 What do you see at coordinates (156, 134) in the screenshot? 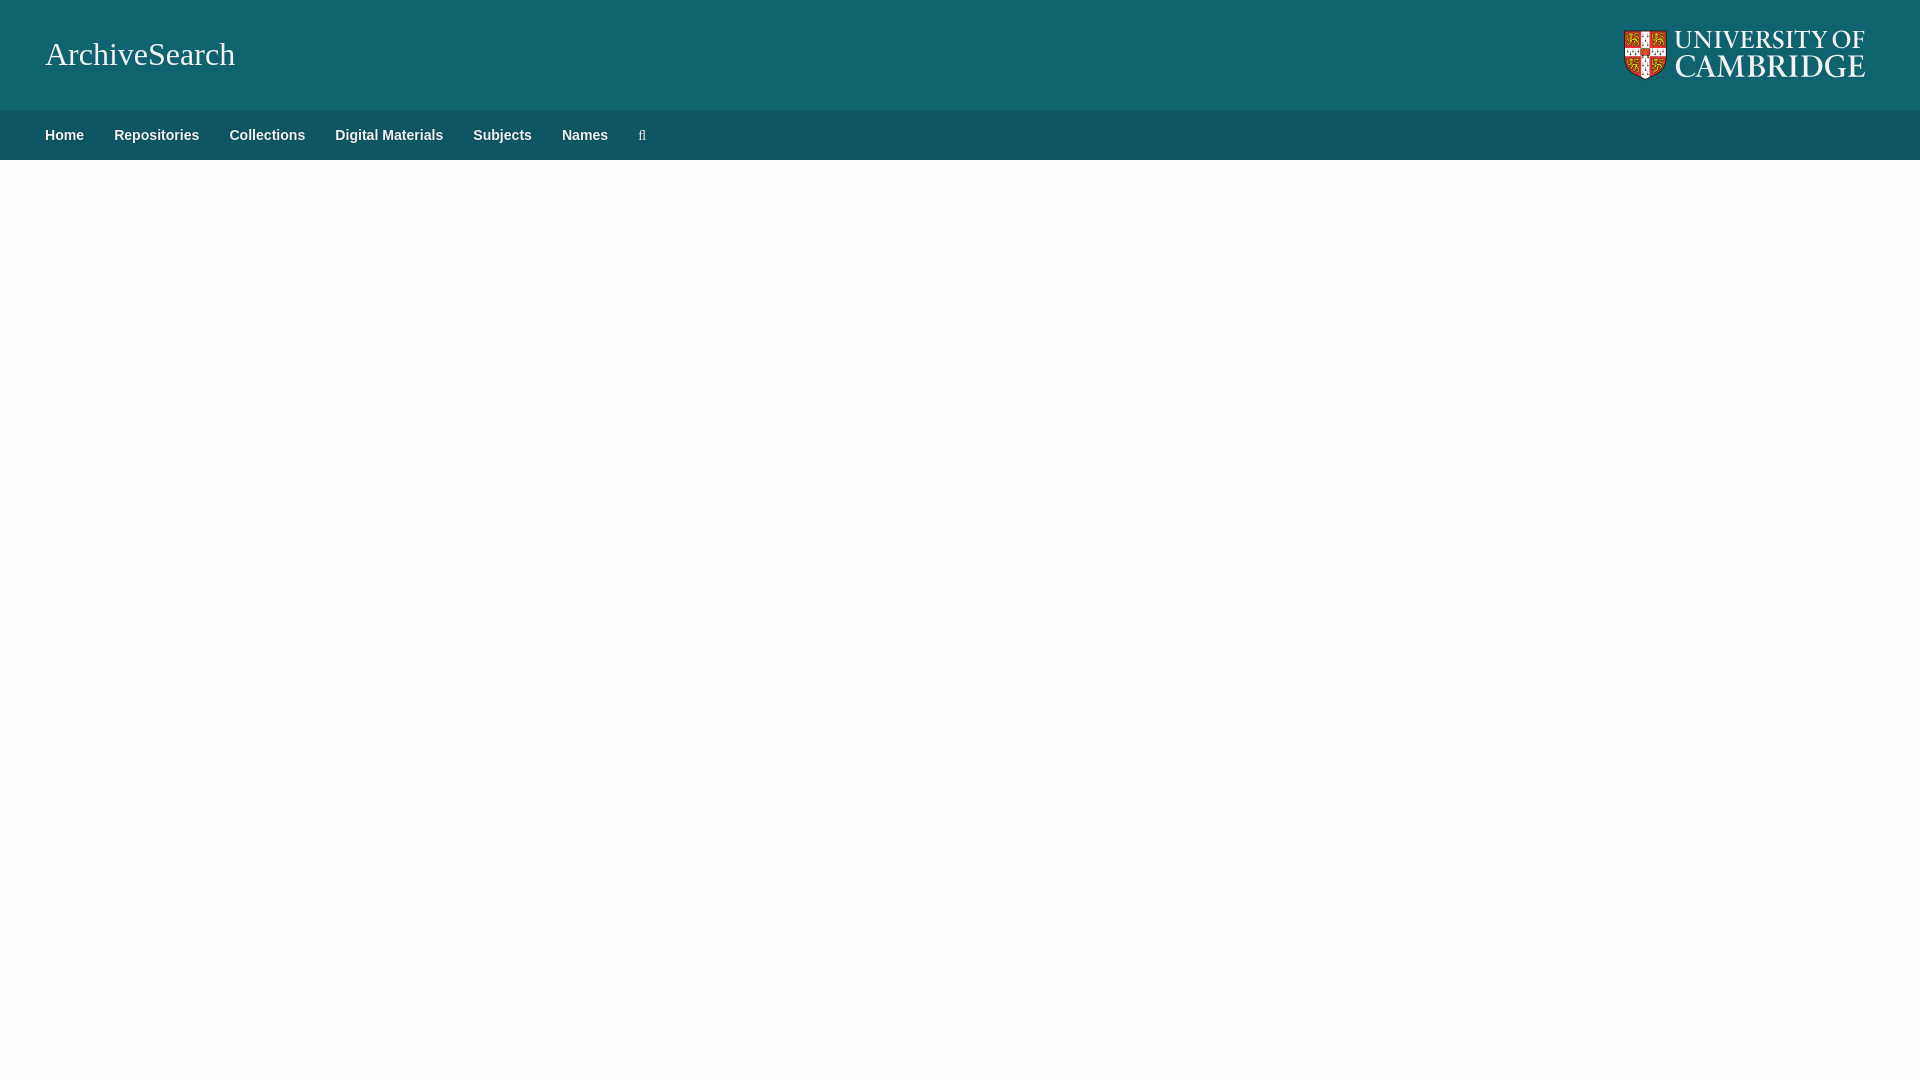
I see `Repositories` at bounding box center [156, 134].